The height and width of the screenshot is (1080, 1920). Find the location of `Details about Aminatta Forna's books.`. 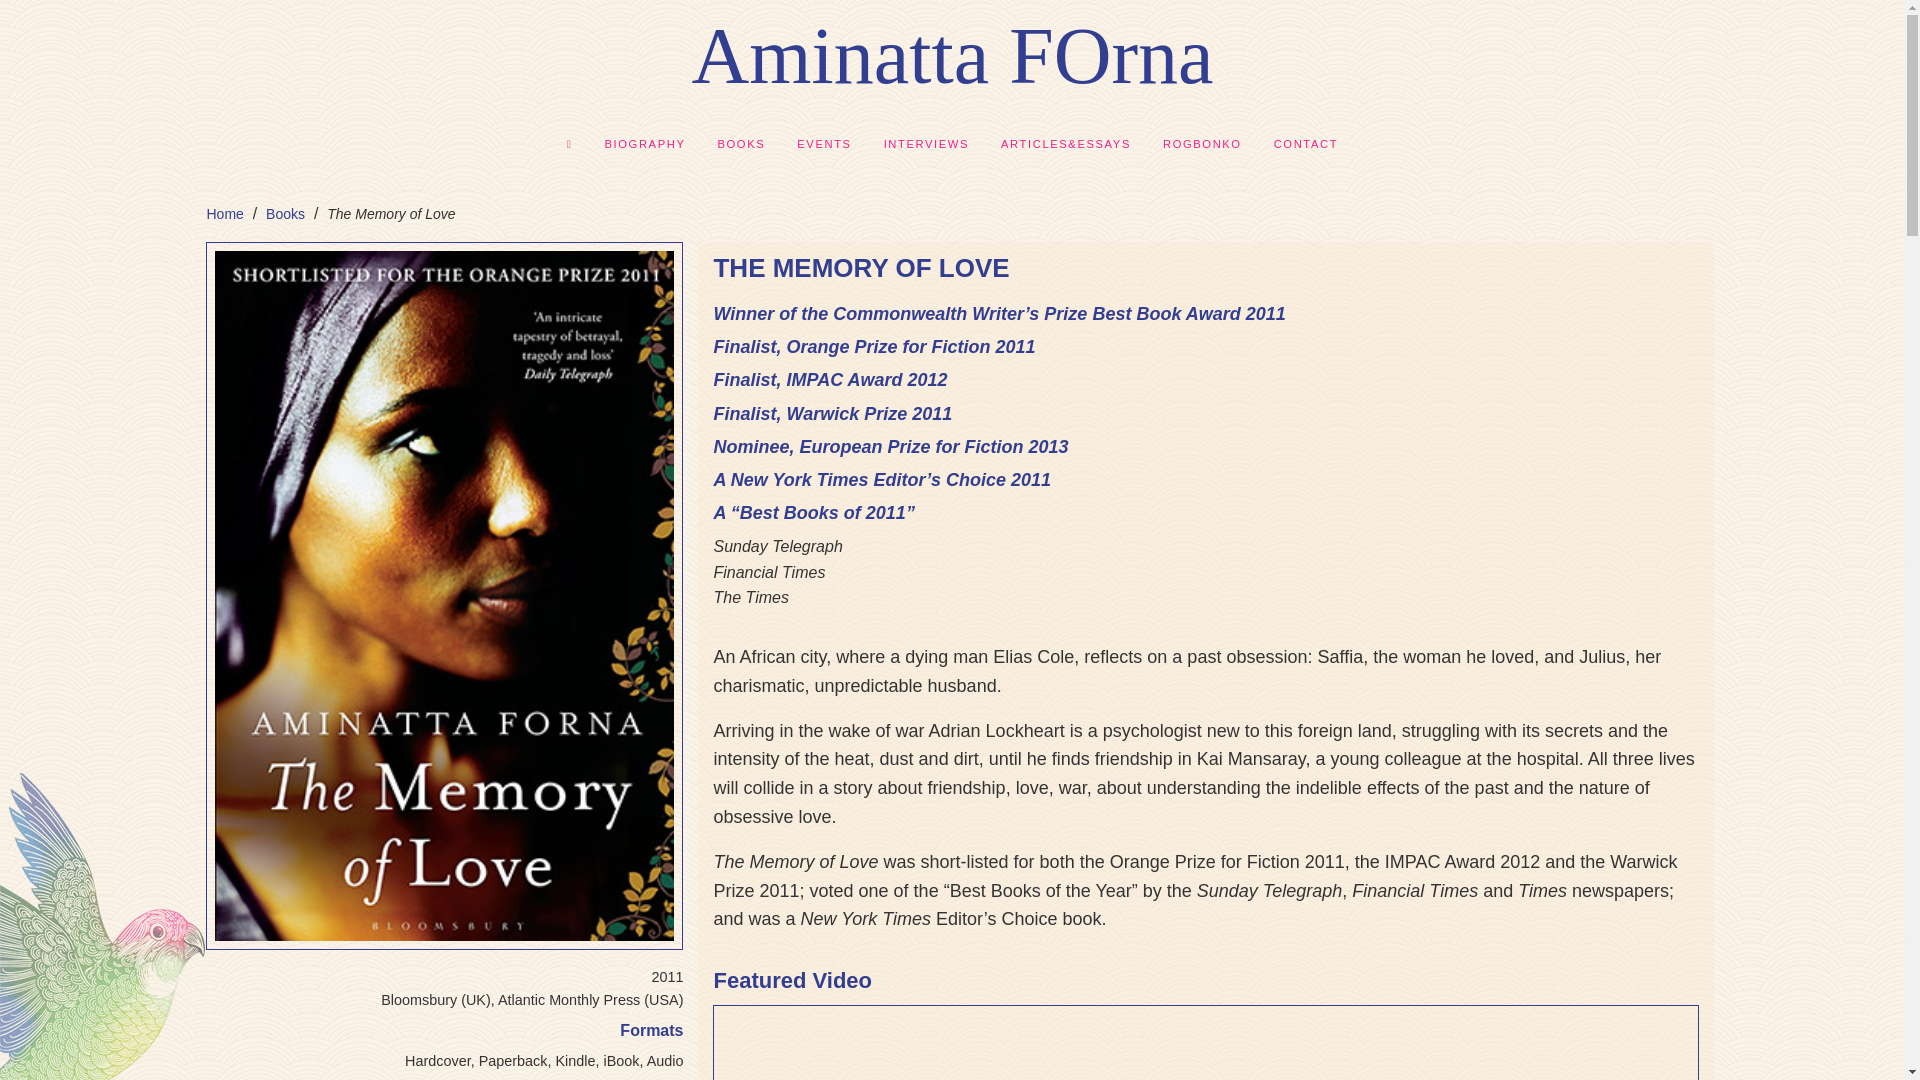

Details about Aminatta Forna's books. is located at coordinates (286, 214).